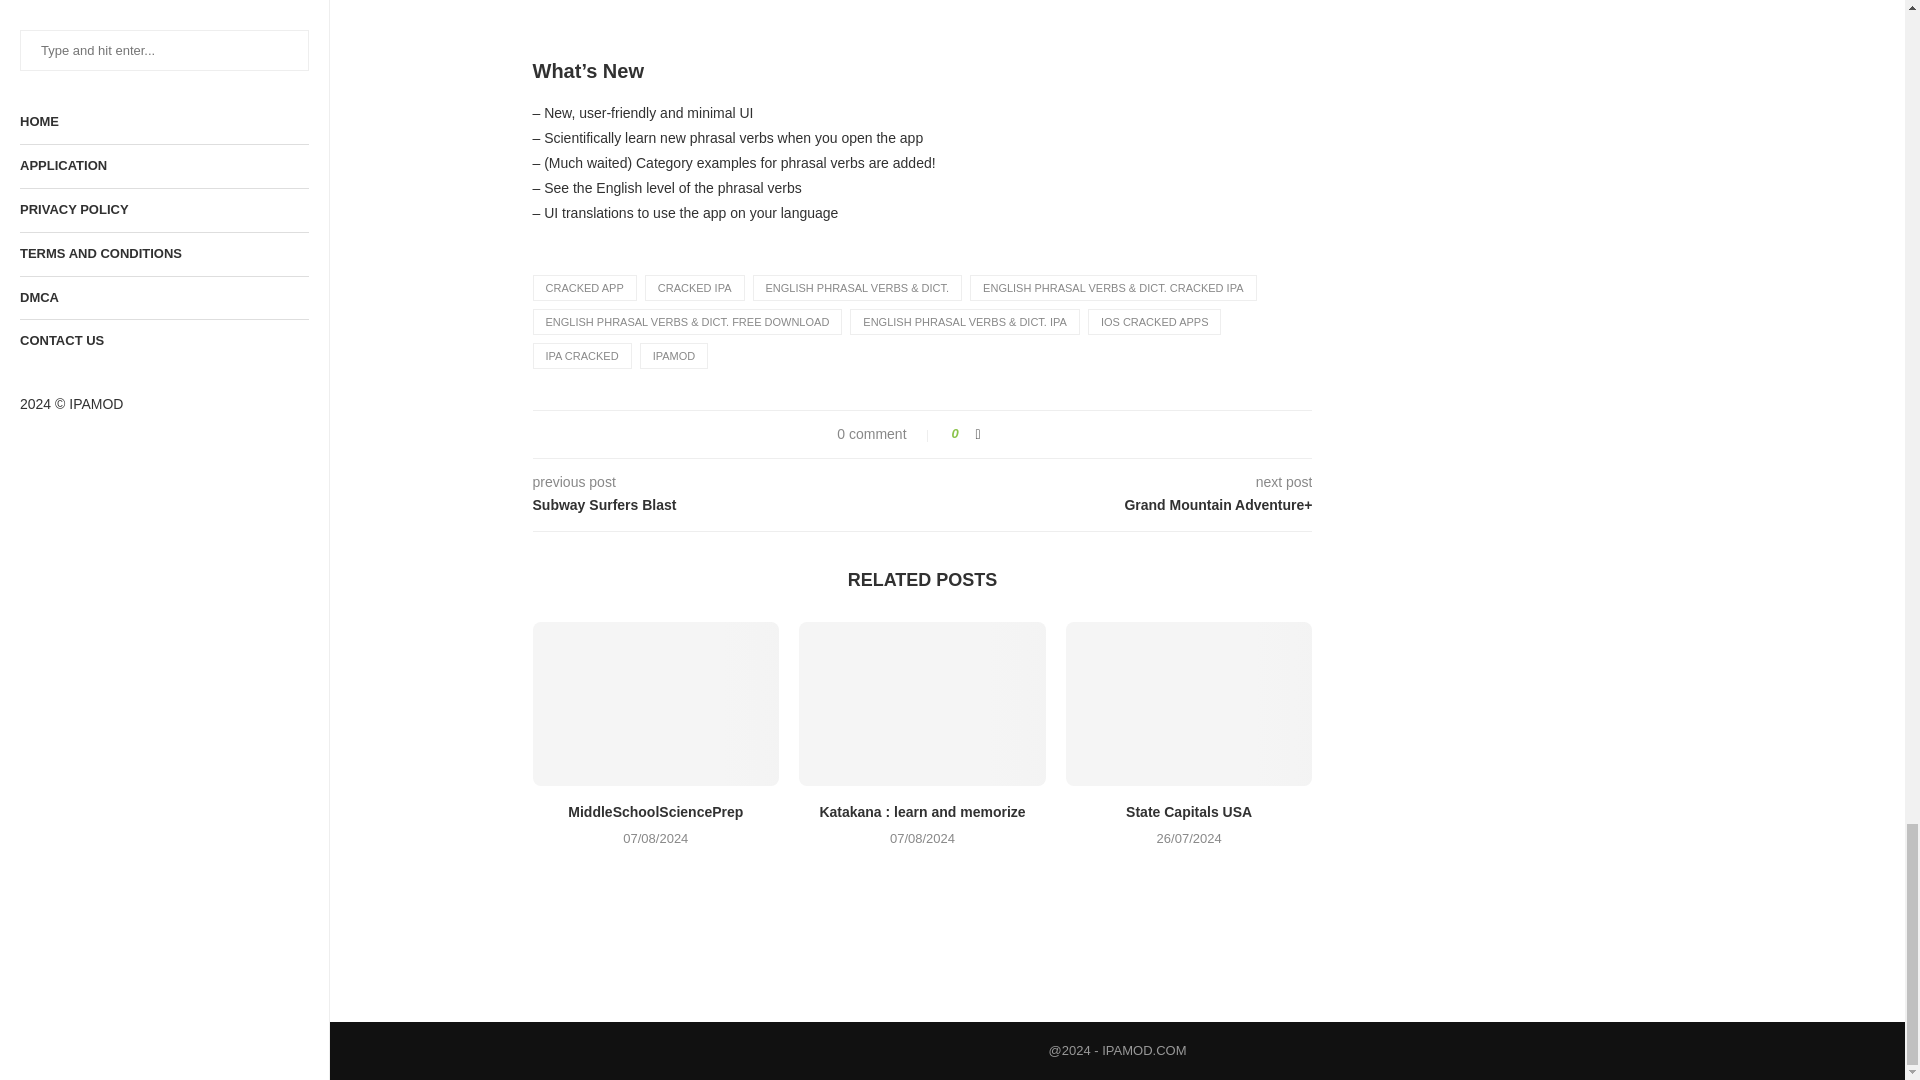 The width and height of the screenshot is (1920, 1080). Describe the element at coordinates (1154, 321) in the screenshot. I see `IOS CRACKED APPS` at that location.